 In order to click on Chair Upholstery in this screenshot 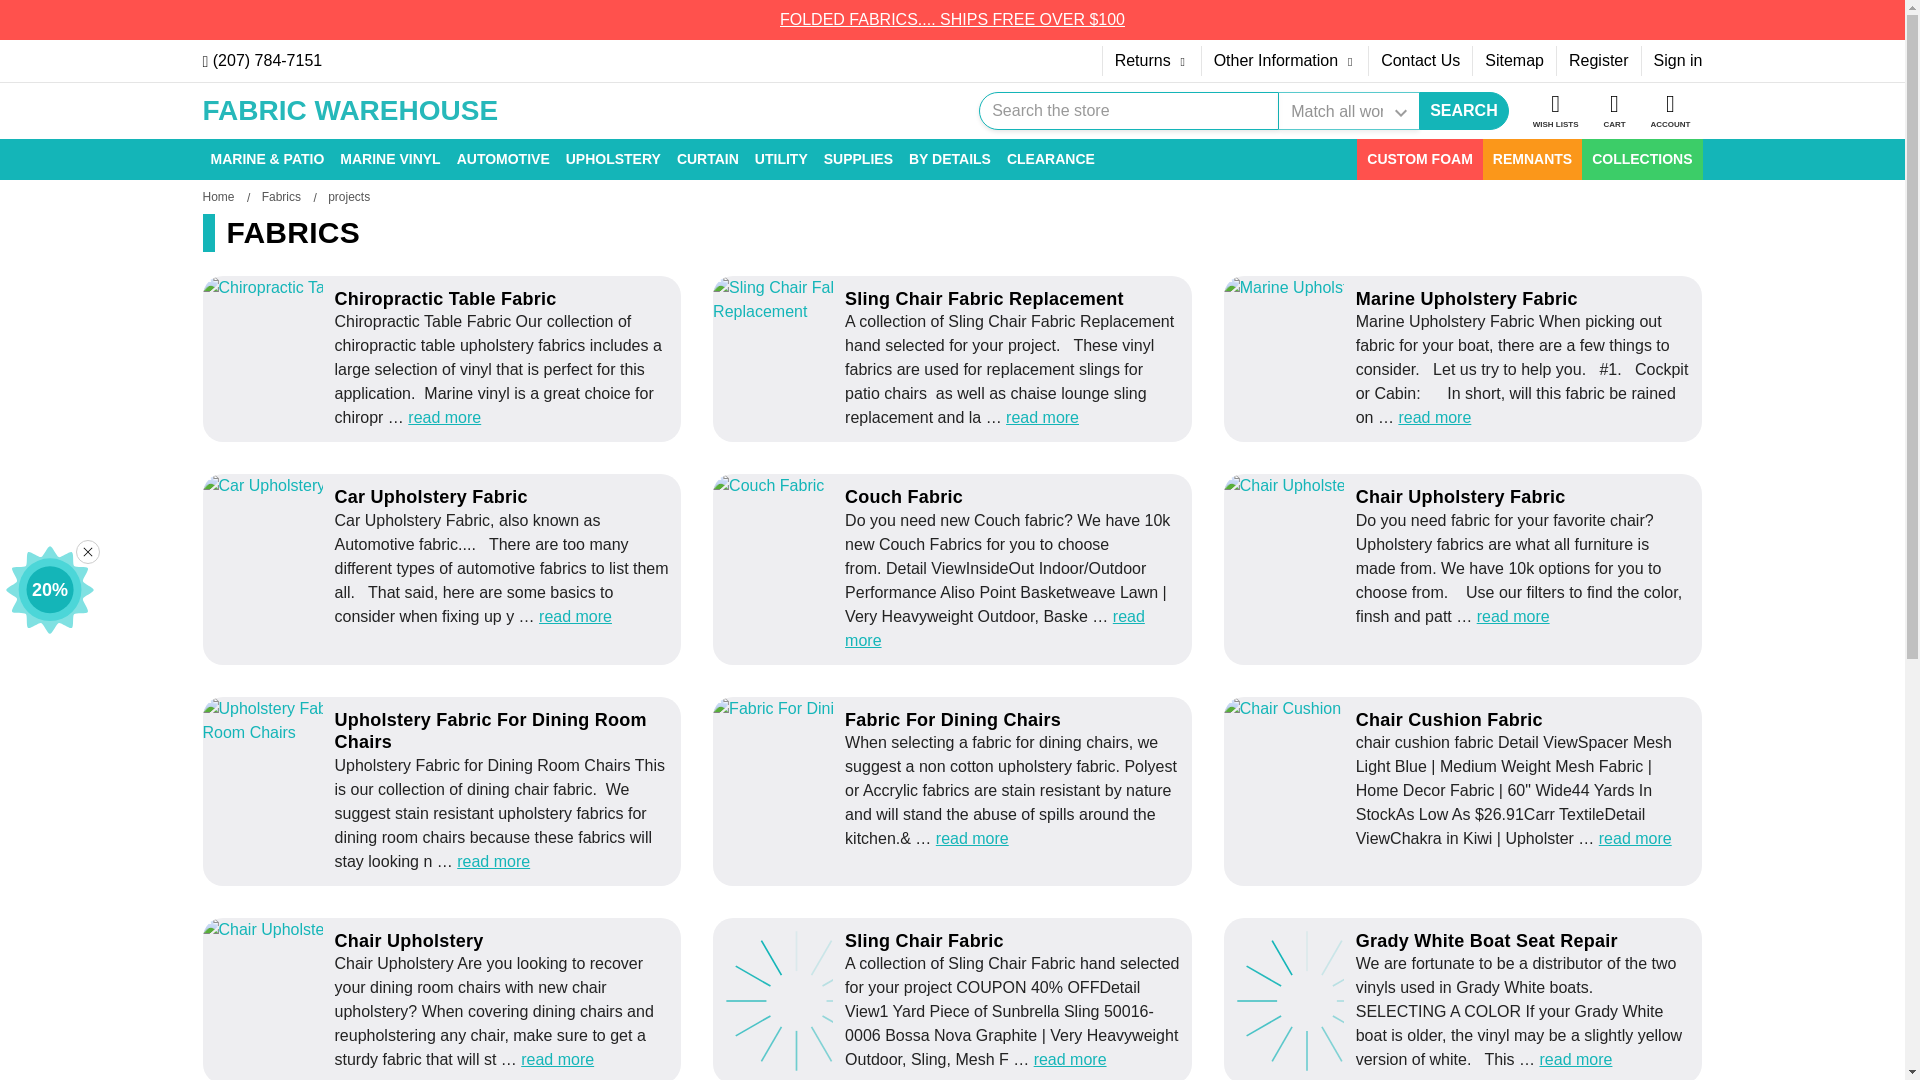, I will do `click(312, 999)`.